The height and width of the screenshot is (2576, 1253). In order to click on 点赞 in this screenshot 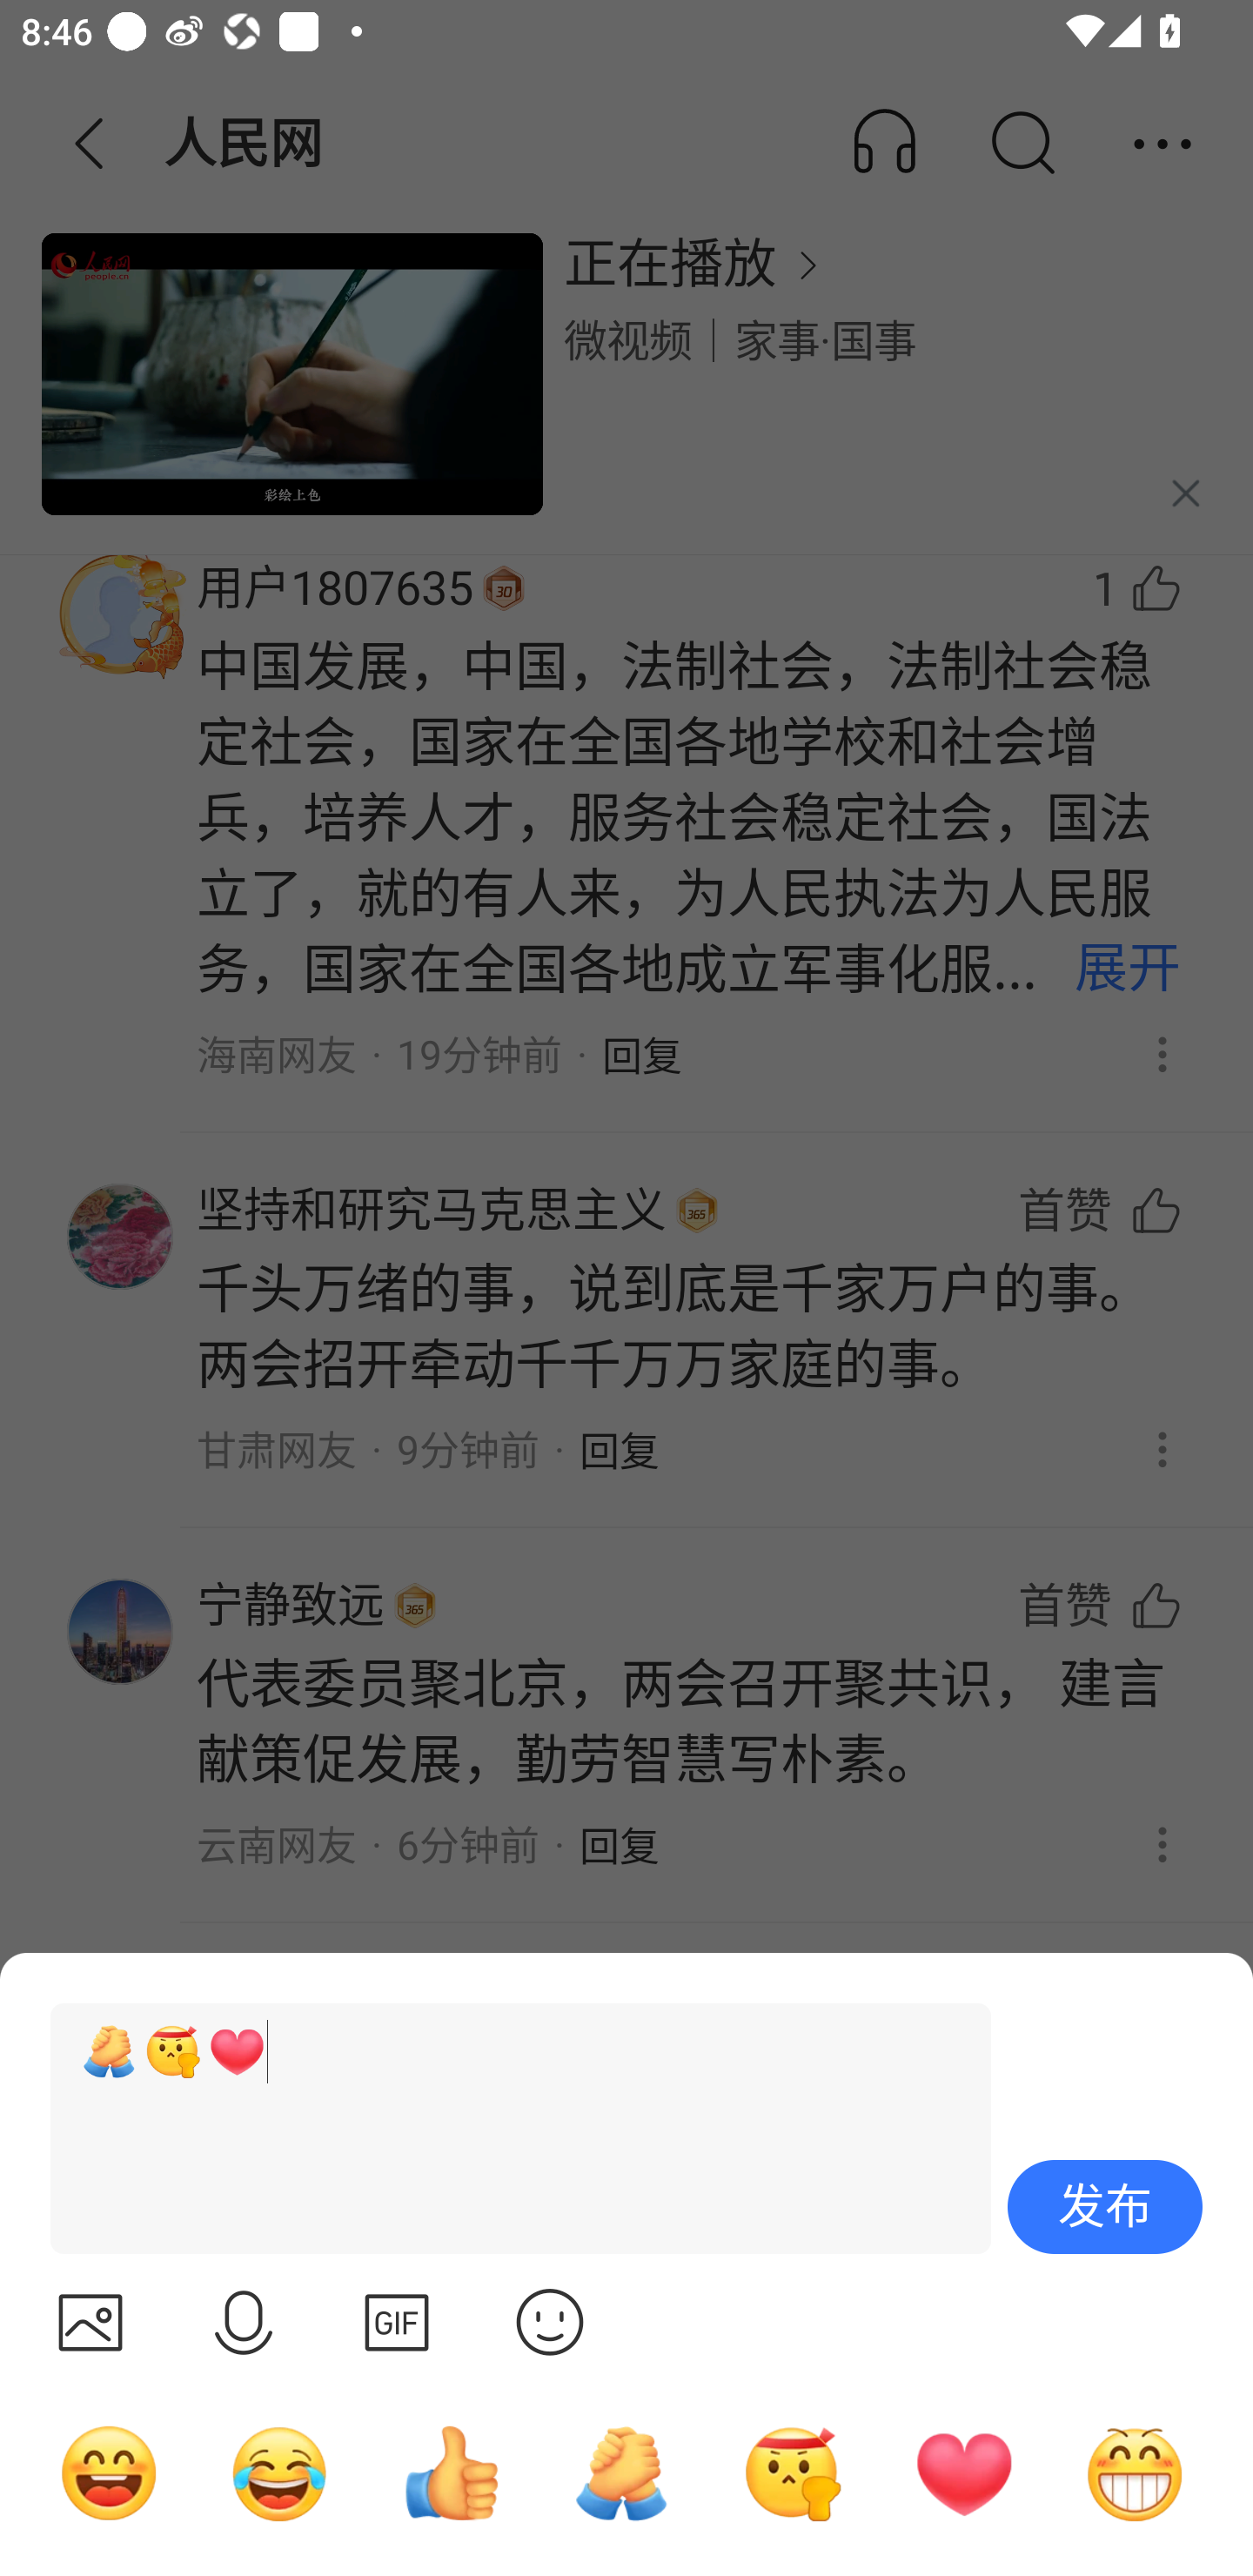, I will do `click(451, 2472)`.